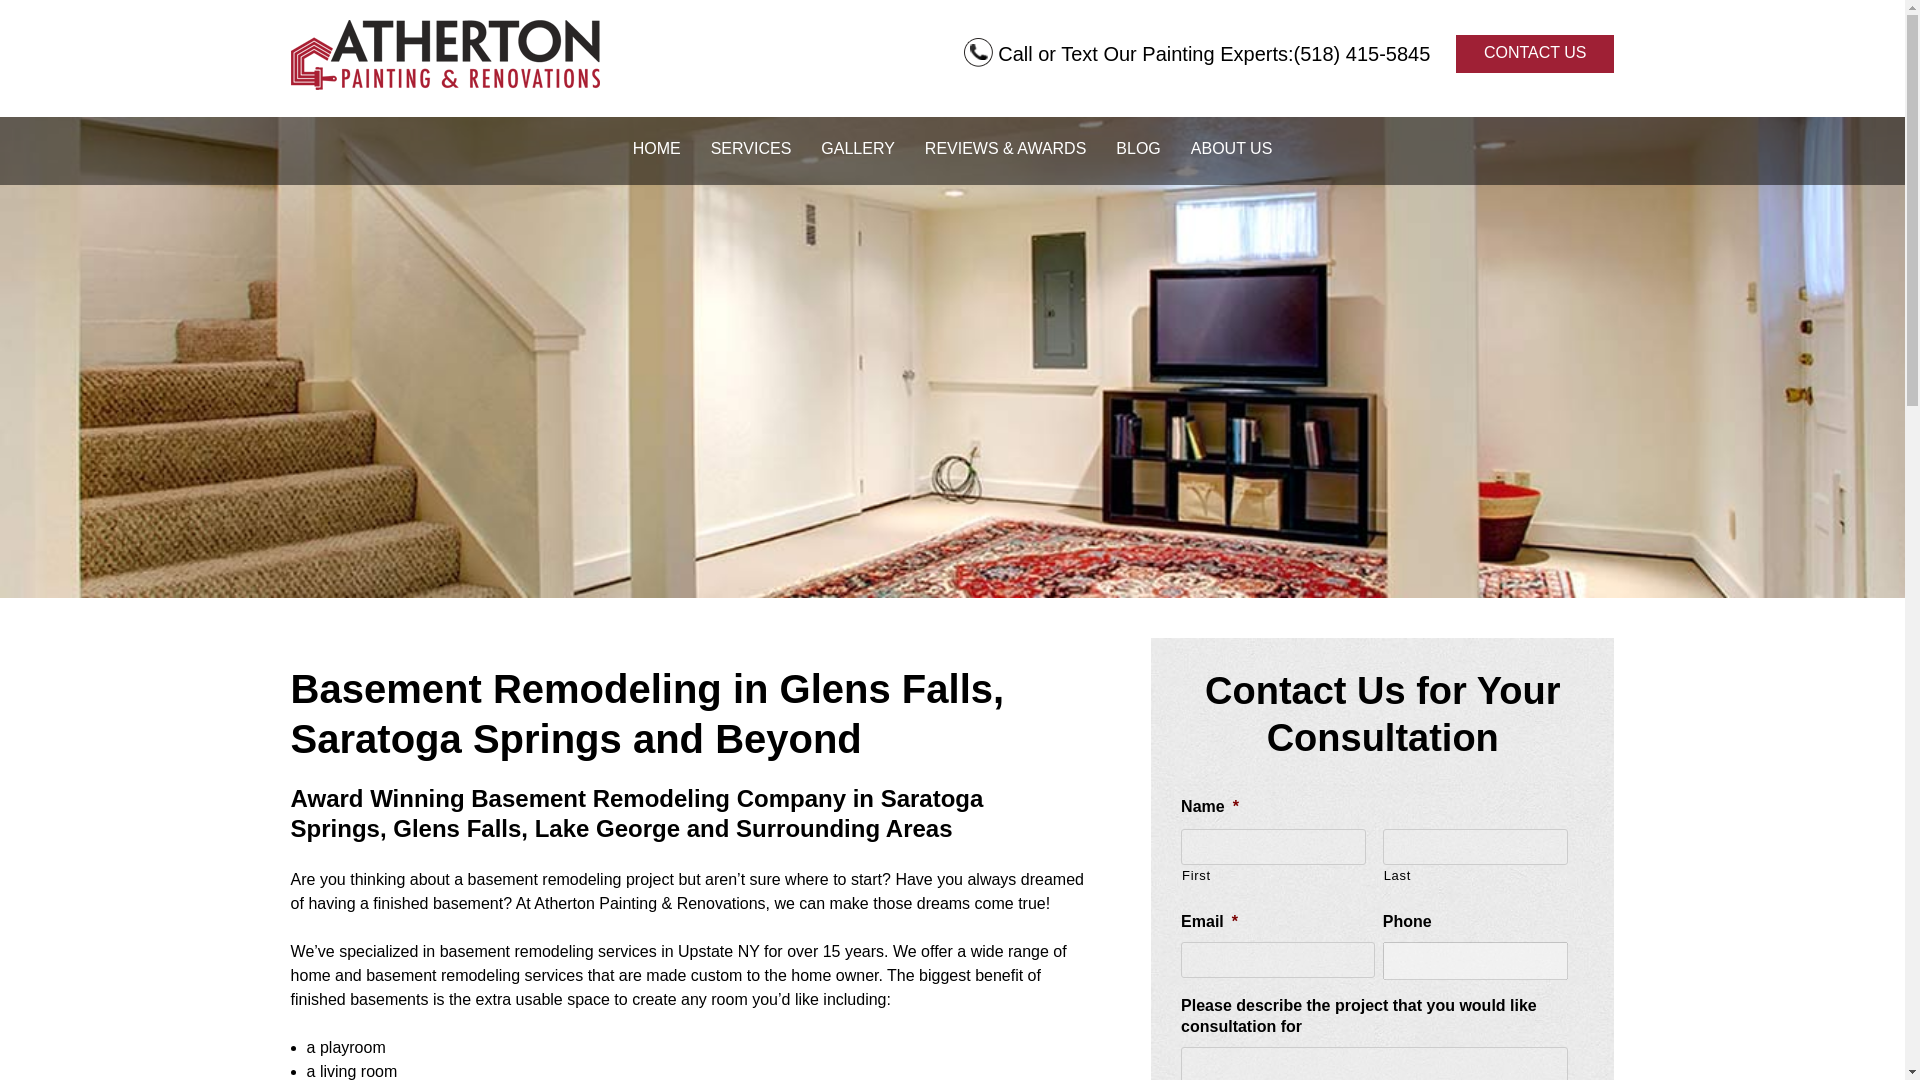  I want to click on ABOUT US, so click(1231, 151).